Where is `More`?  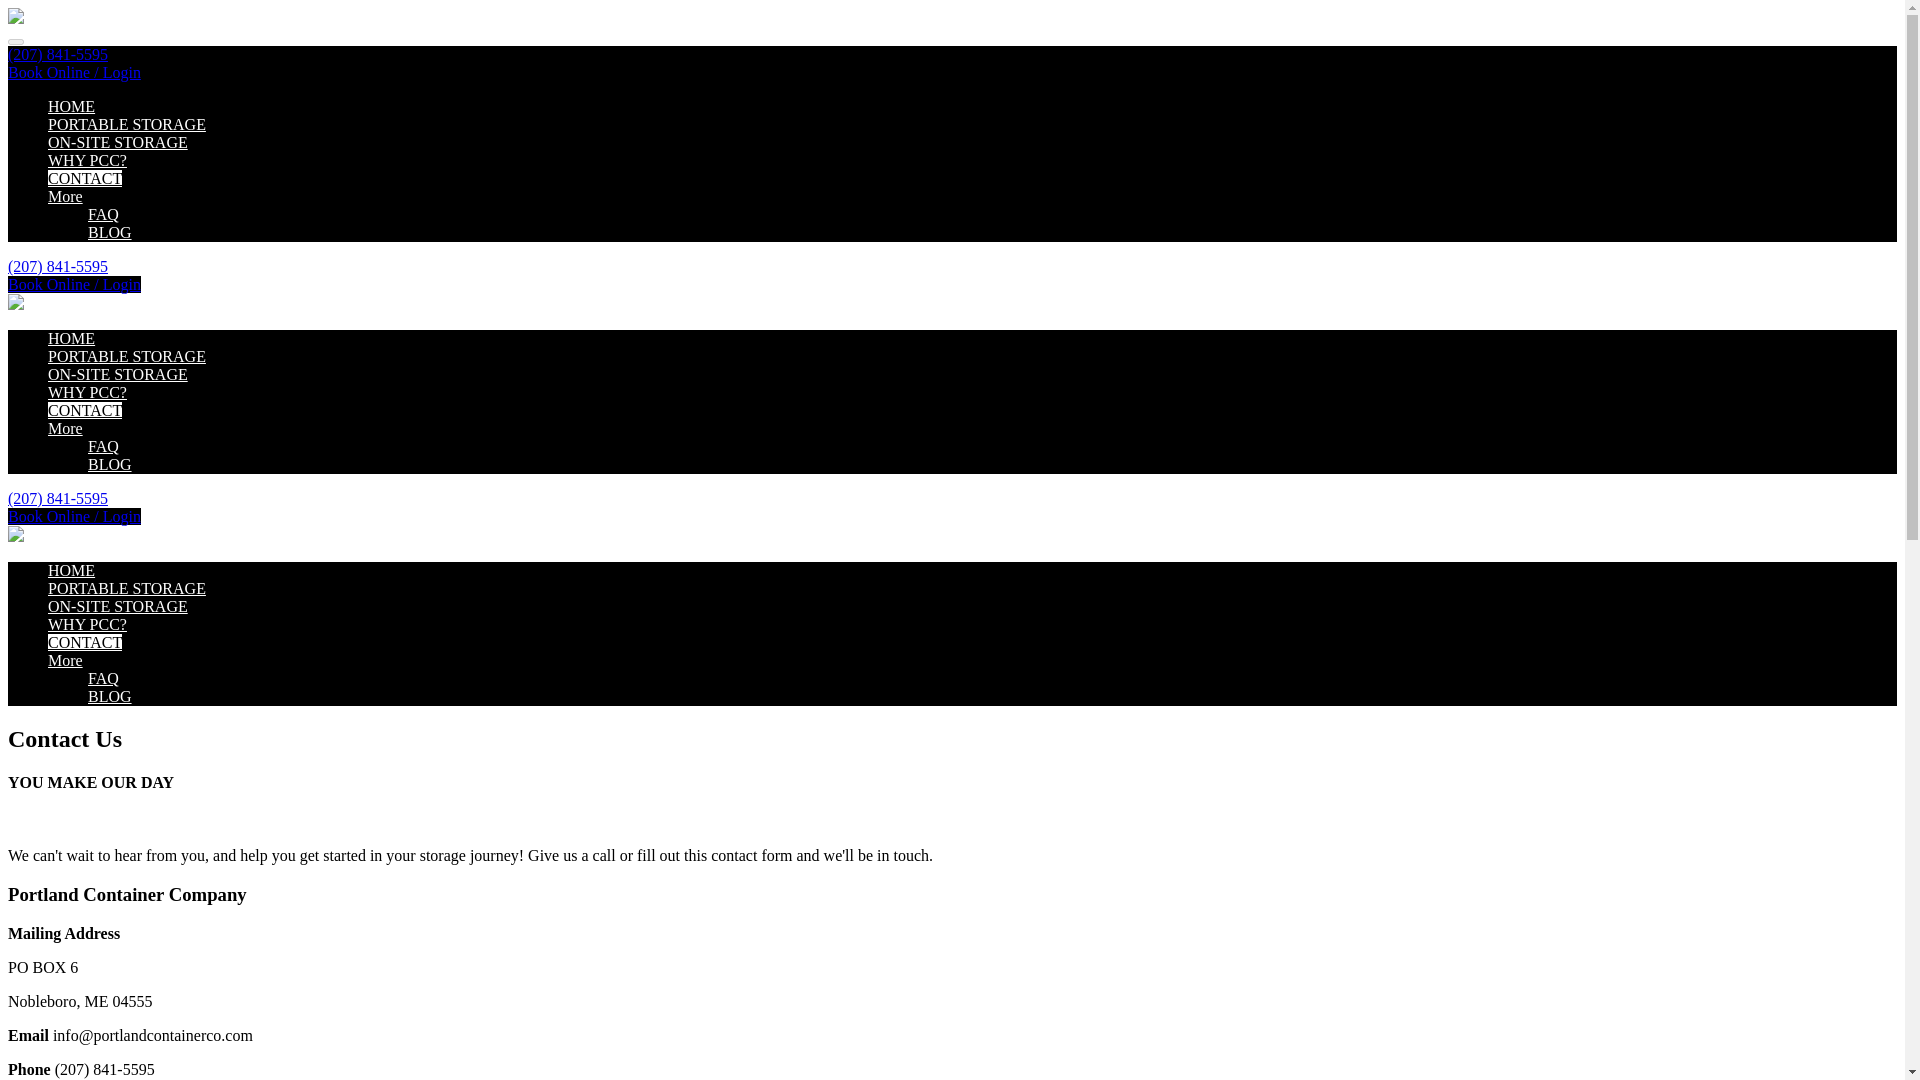
More is located at coordinates (65, 660).